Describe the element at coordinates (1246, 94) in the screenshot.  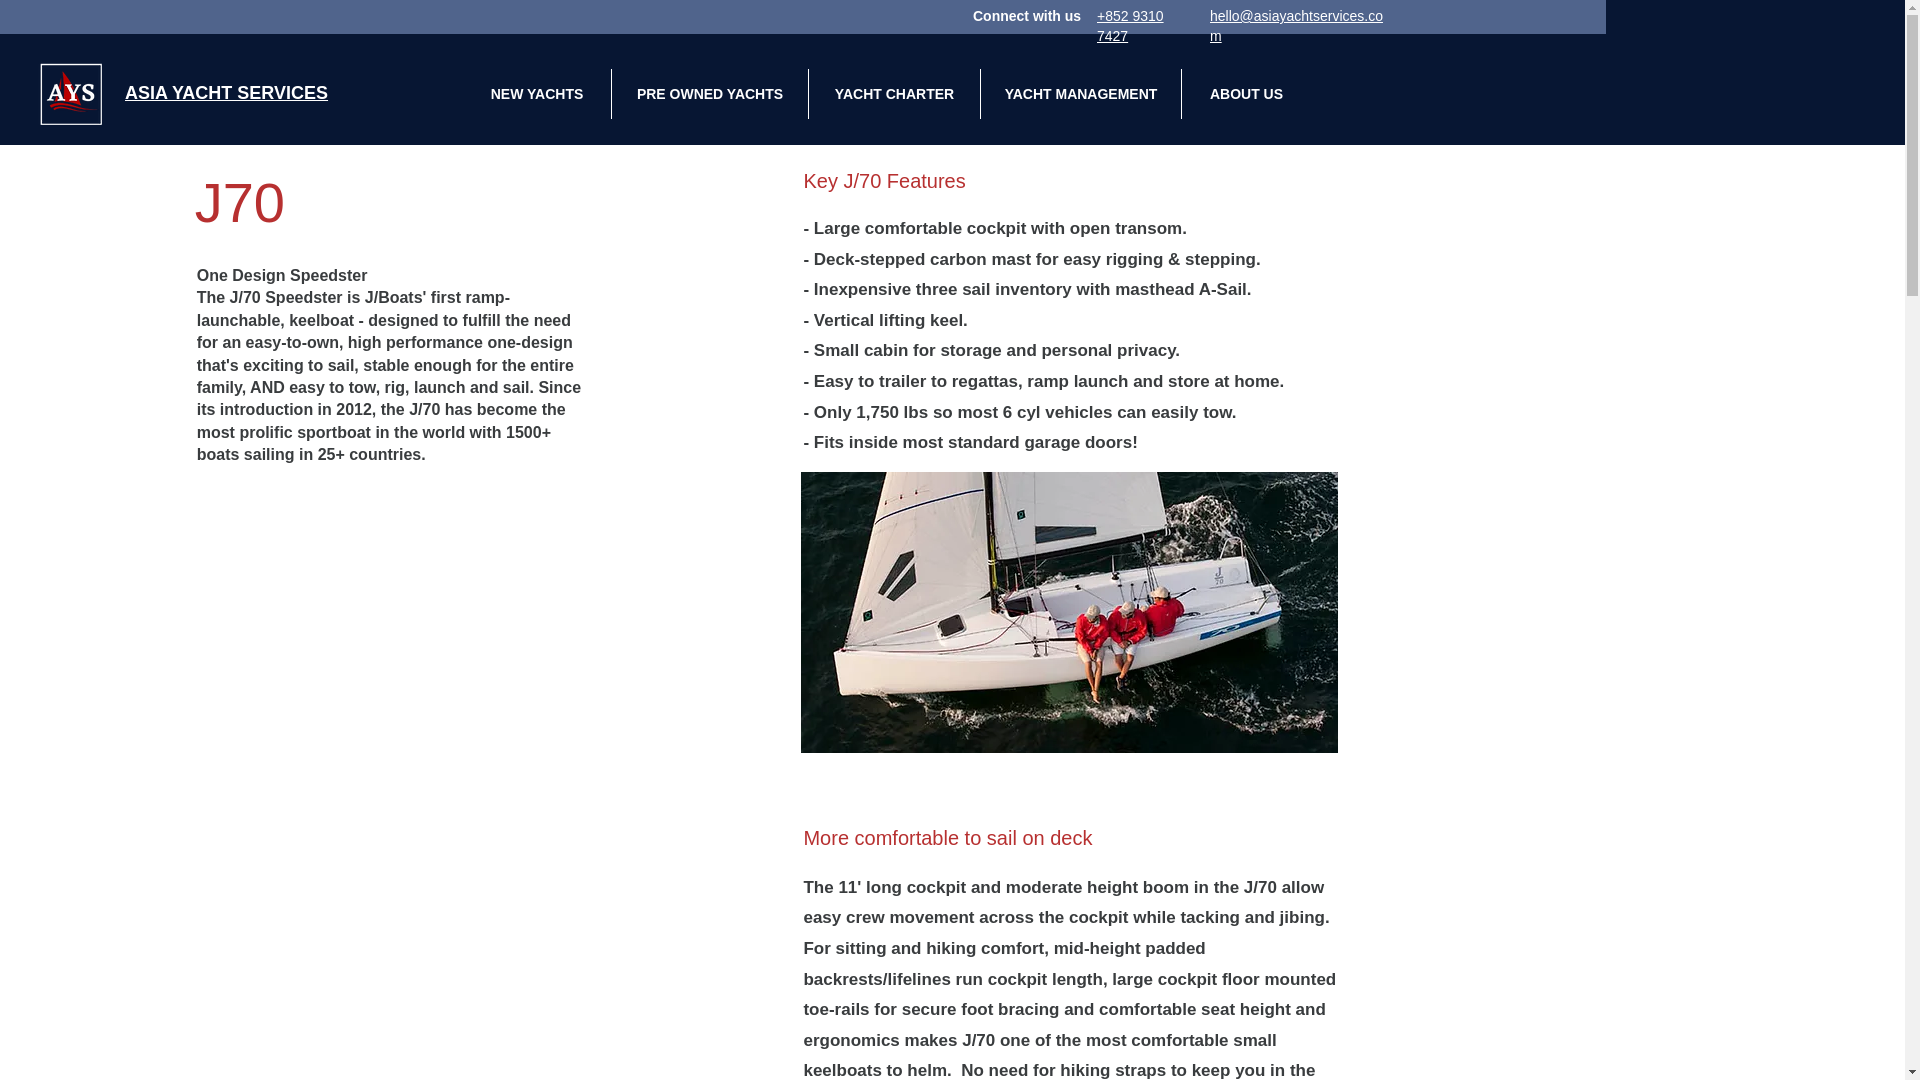
I see `ABOUT US` at that location.